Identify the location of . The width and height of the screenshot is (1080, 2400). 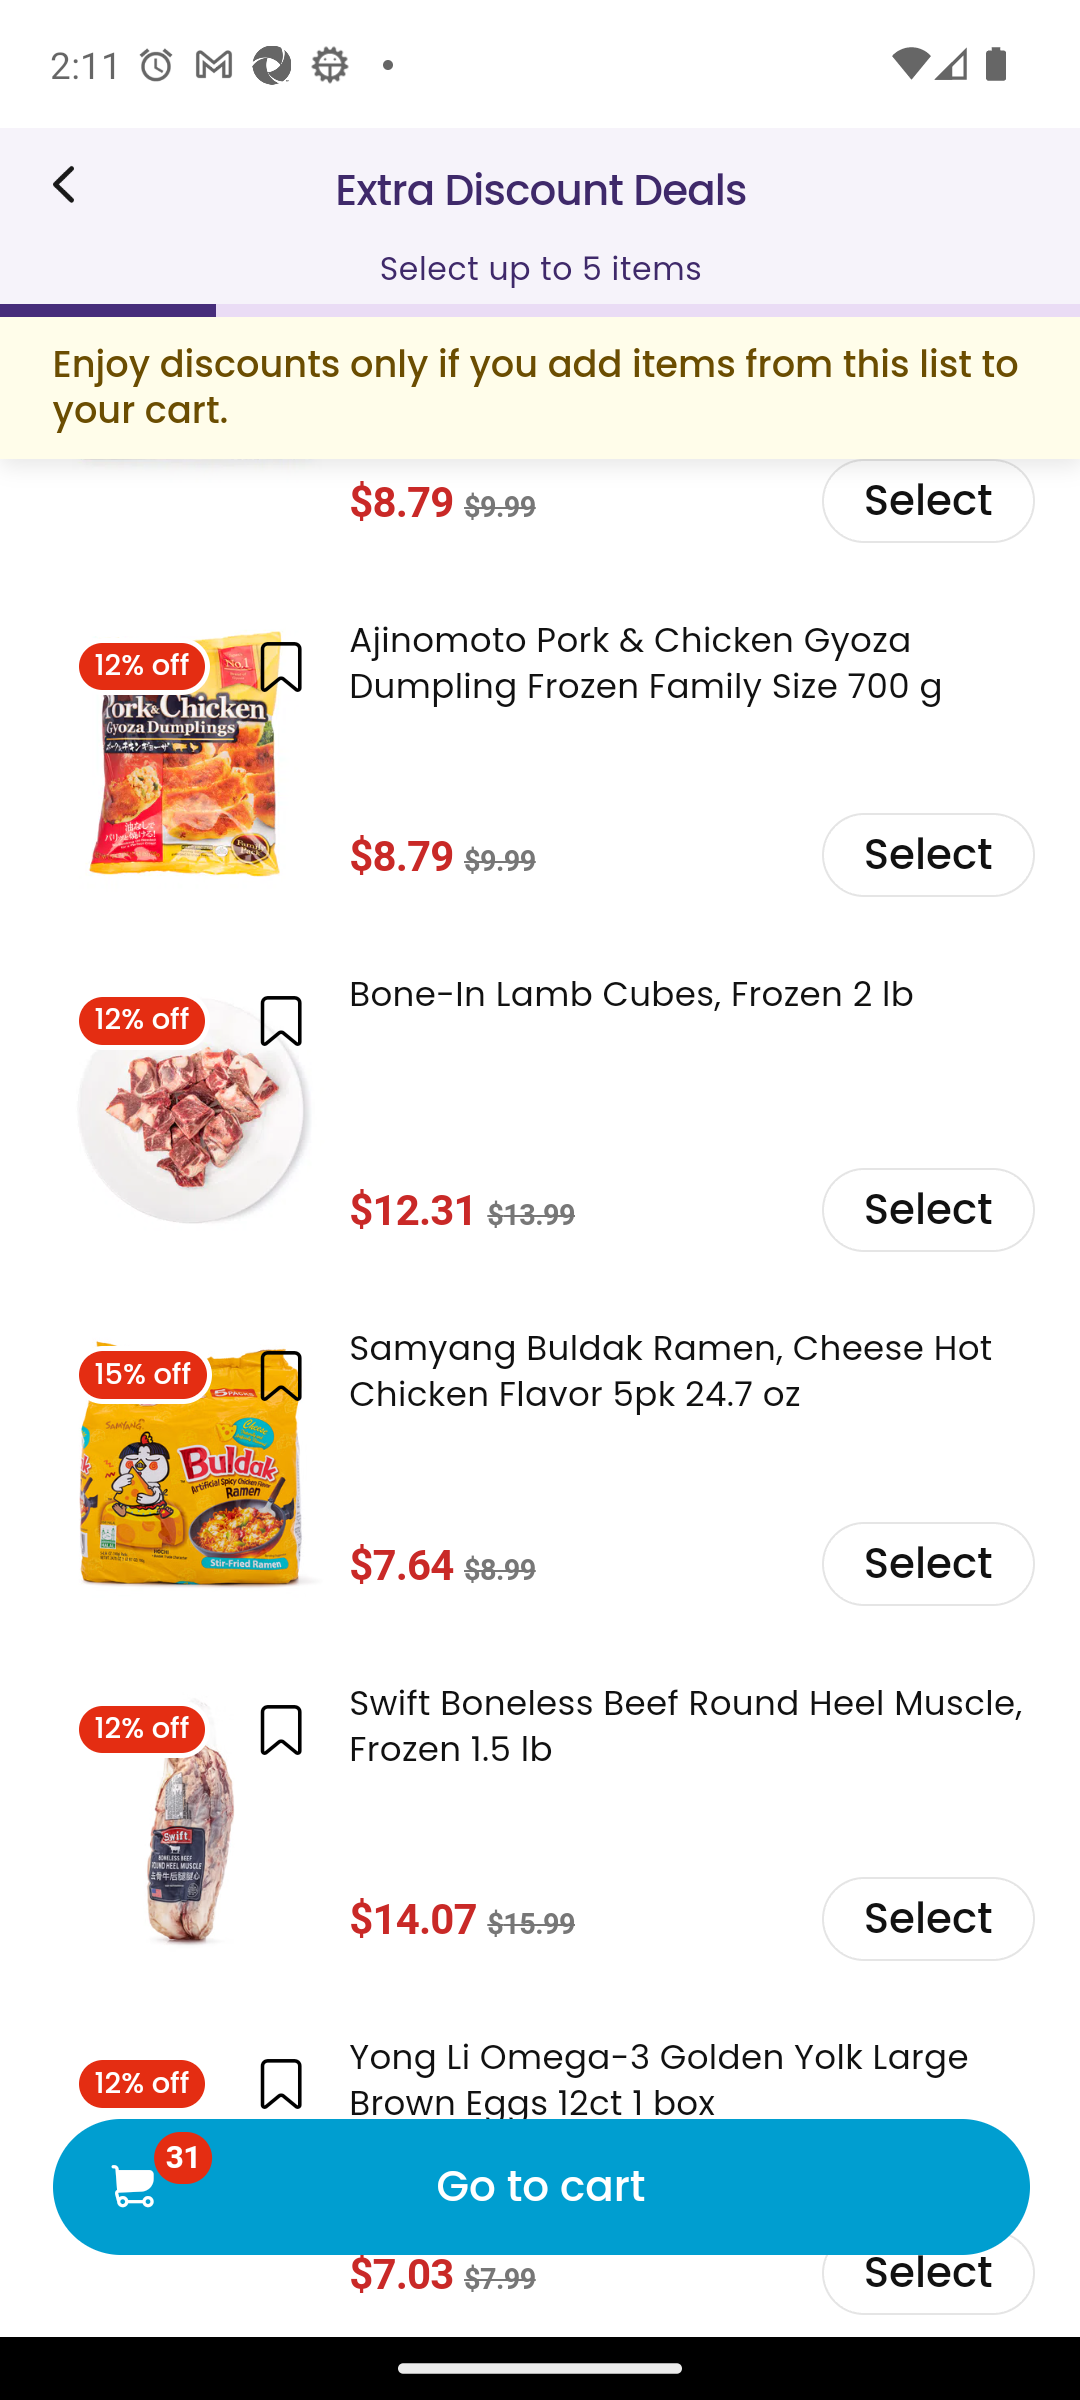
(280, 1376).